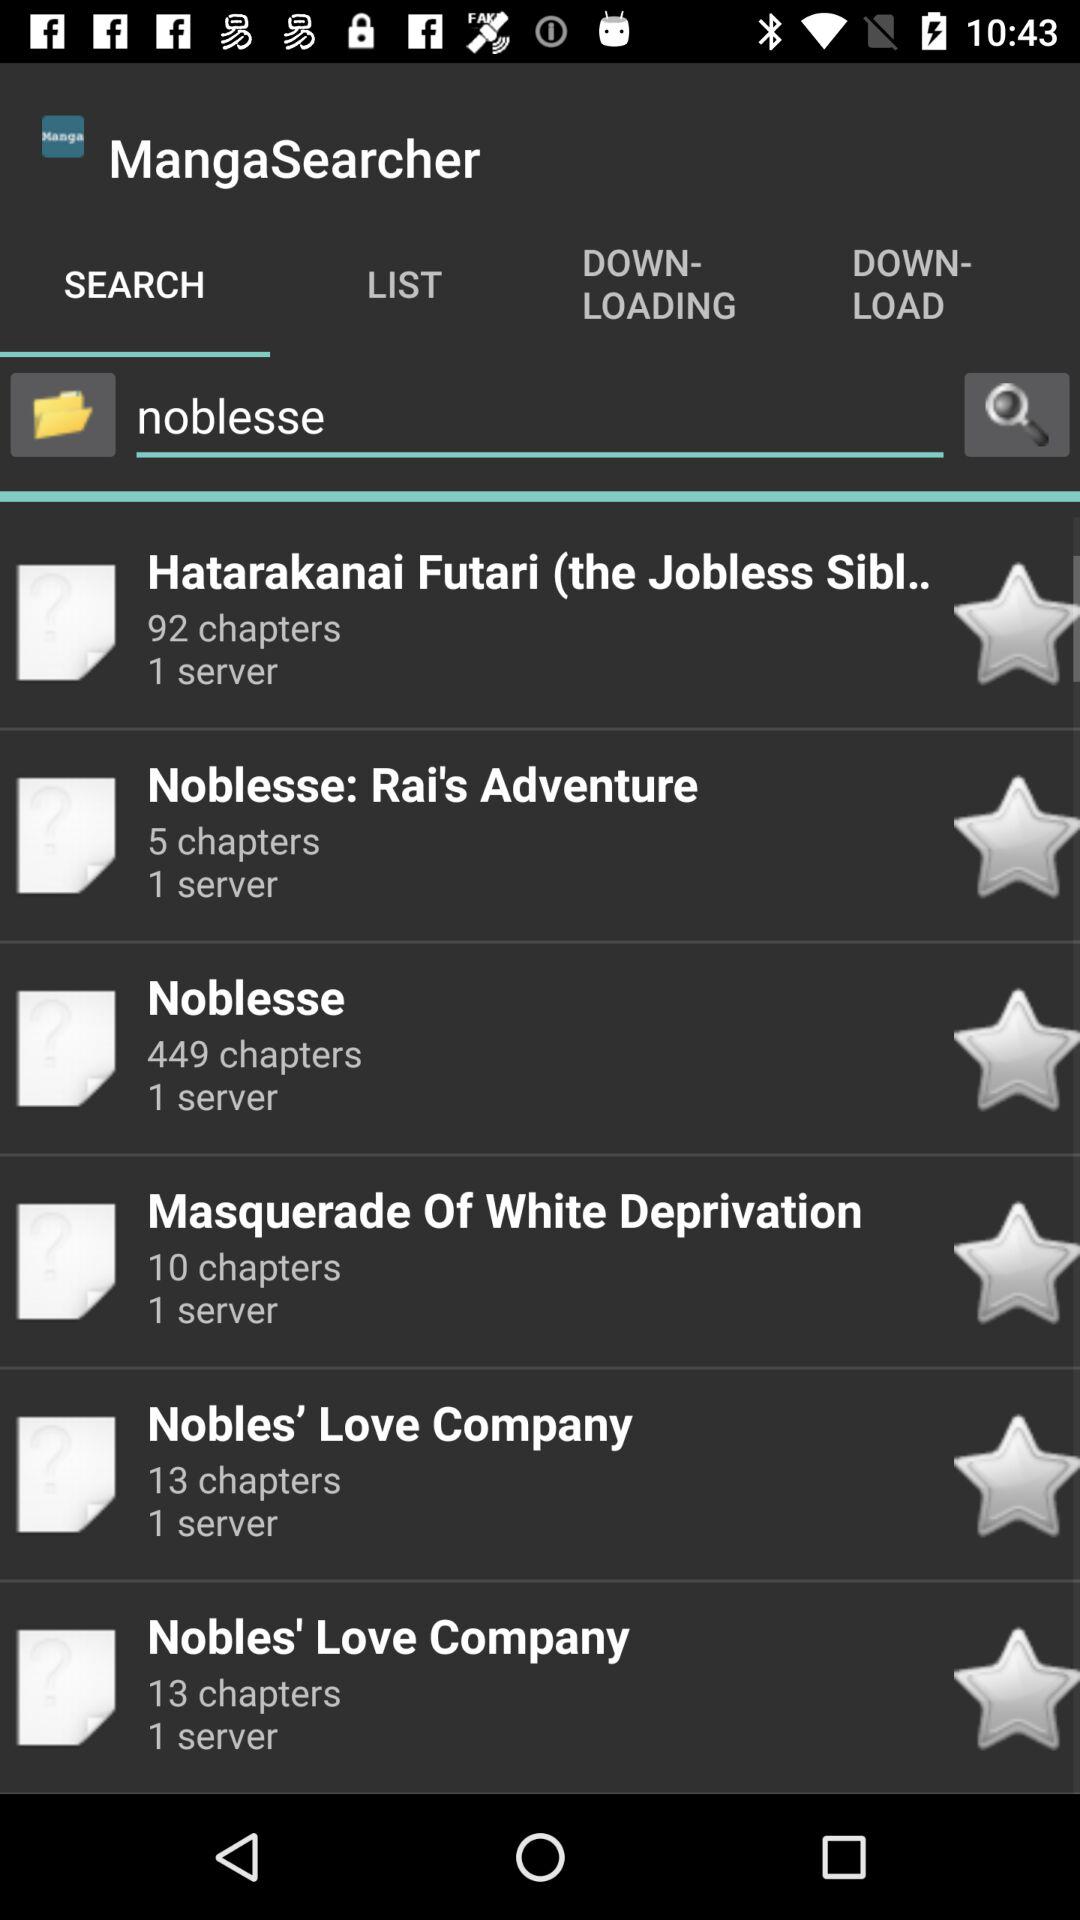  What do you see at coordinates (1017, 414) in the screenshot?
I see `execute search` at bounding box center [1017, 414].